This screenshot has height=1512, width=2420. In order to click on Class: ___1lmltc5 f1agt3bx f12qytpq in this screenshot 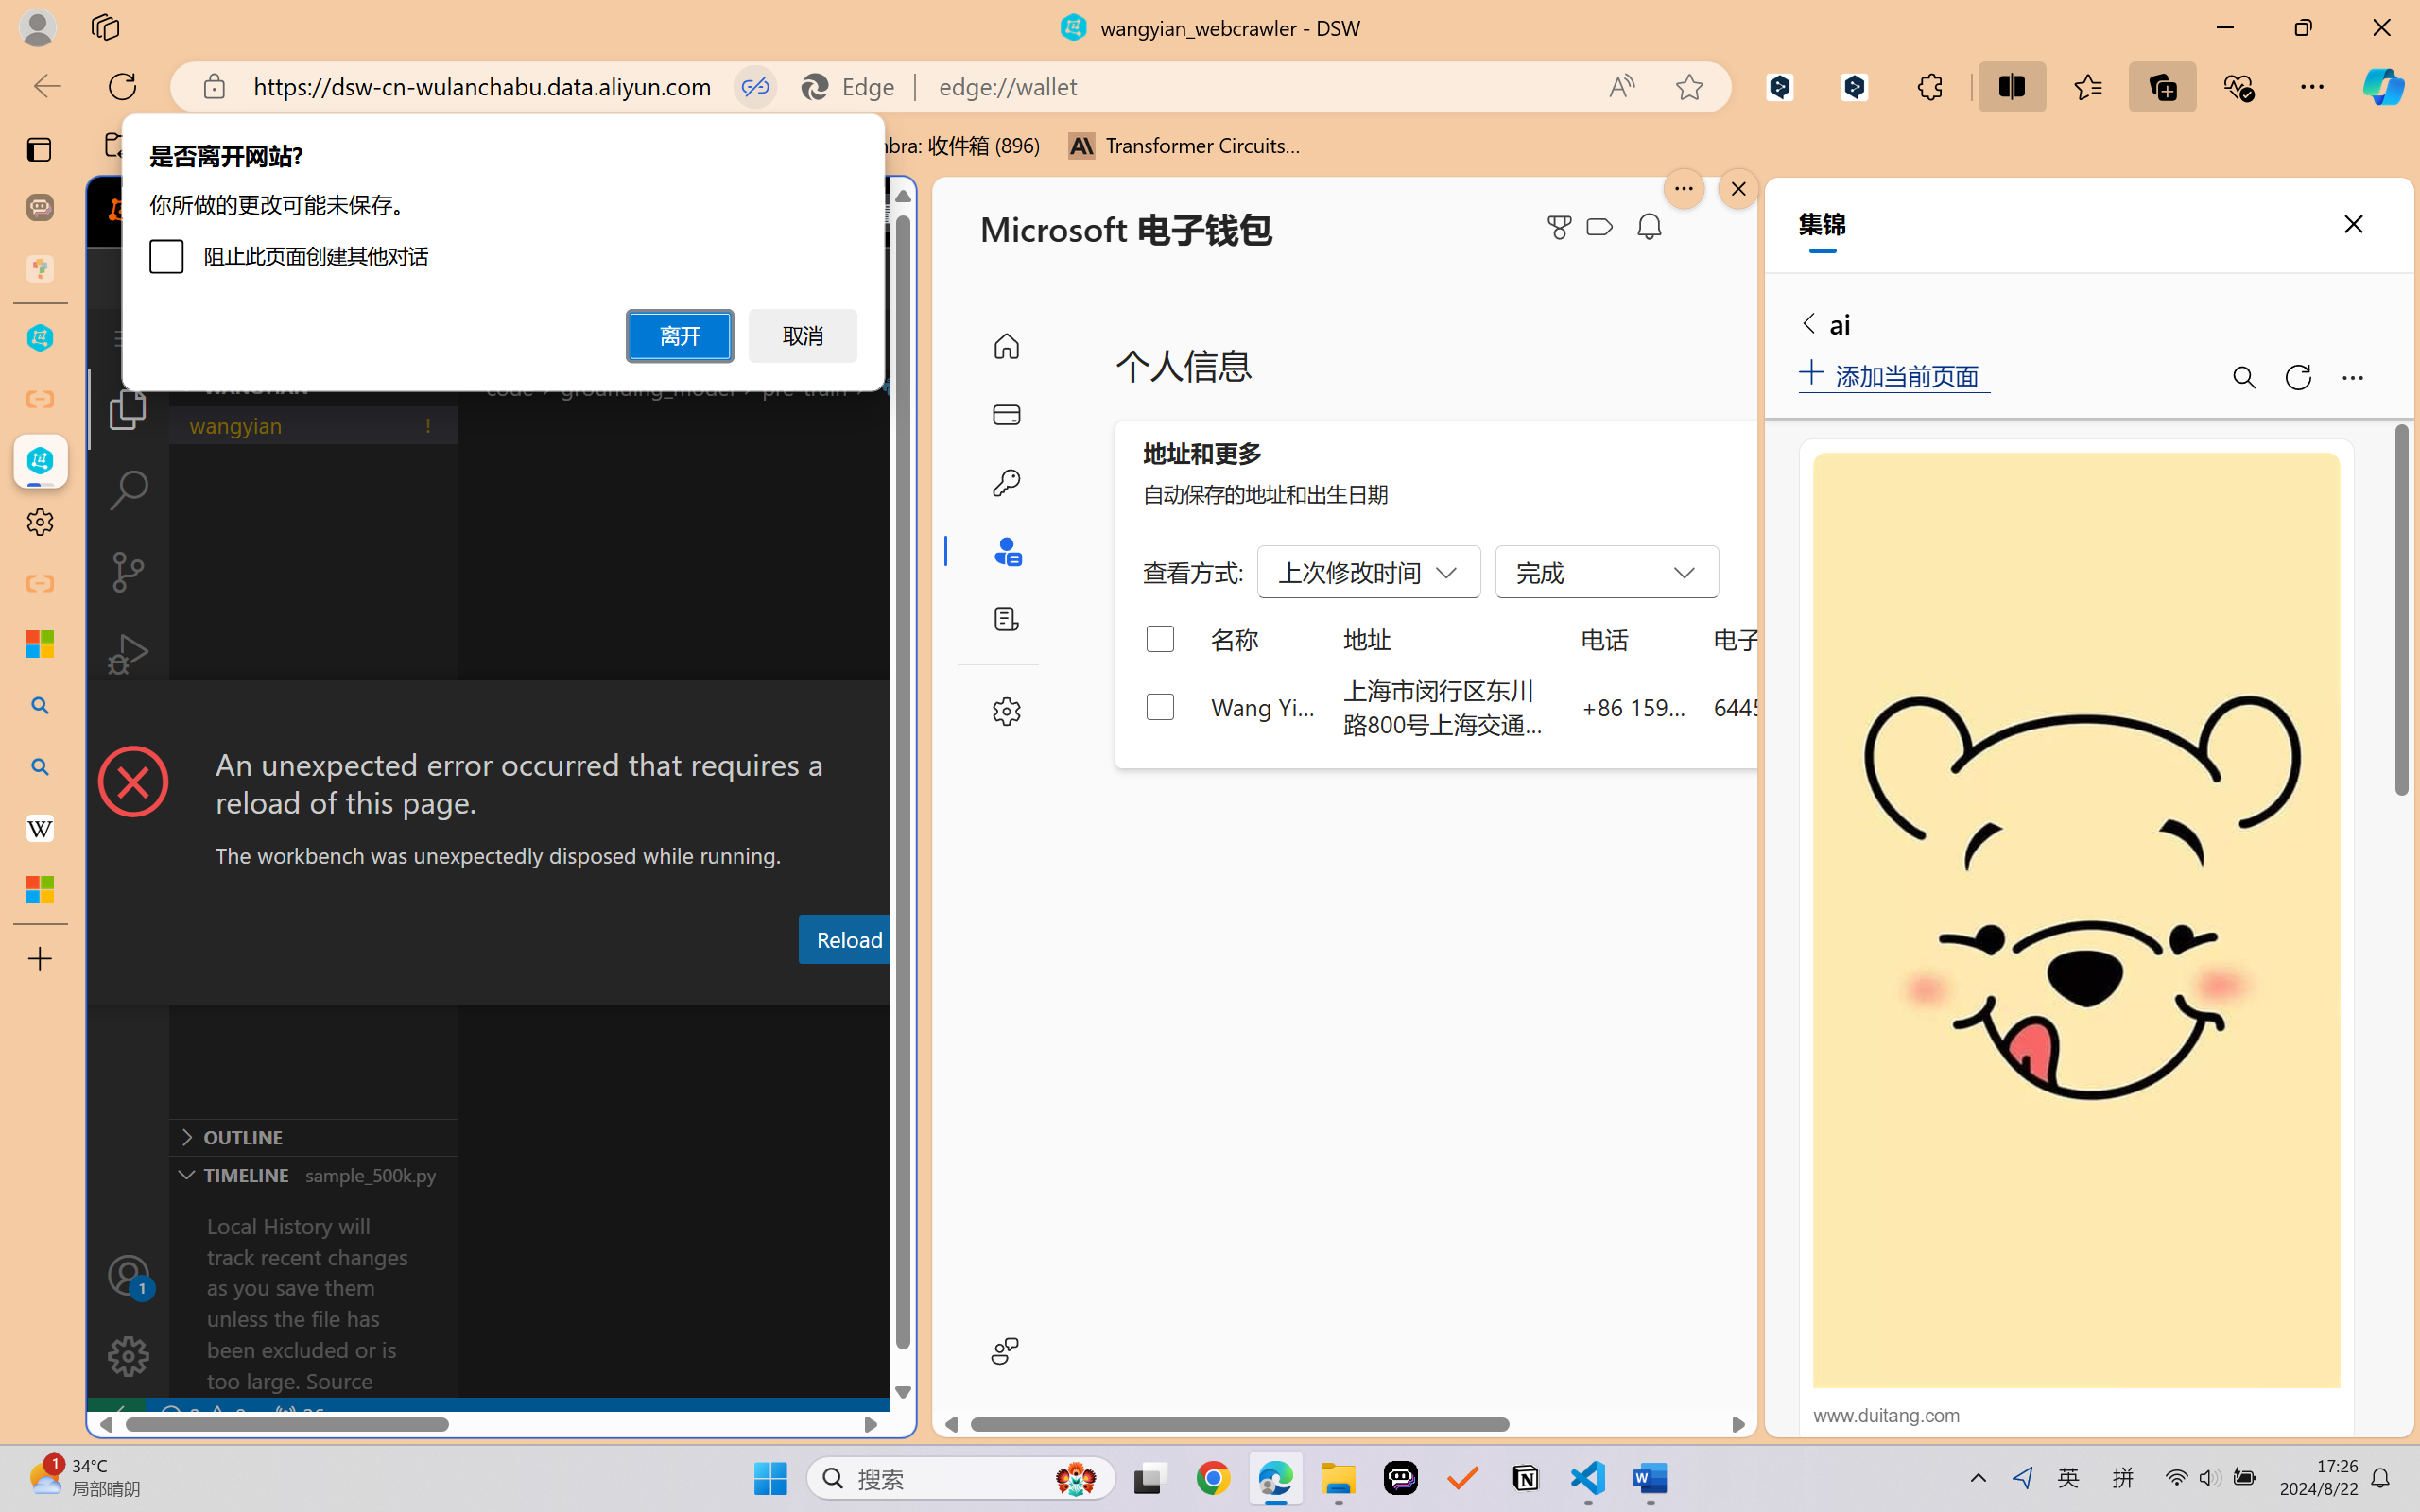, I will do `click(1599, 227)`.